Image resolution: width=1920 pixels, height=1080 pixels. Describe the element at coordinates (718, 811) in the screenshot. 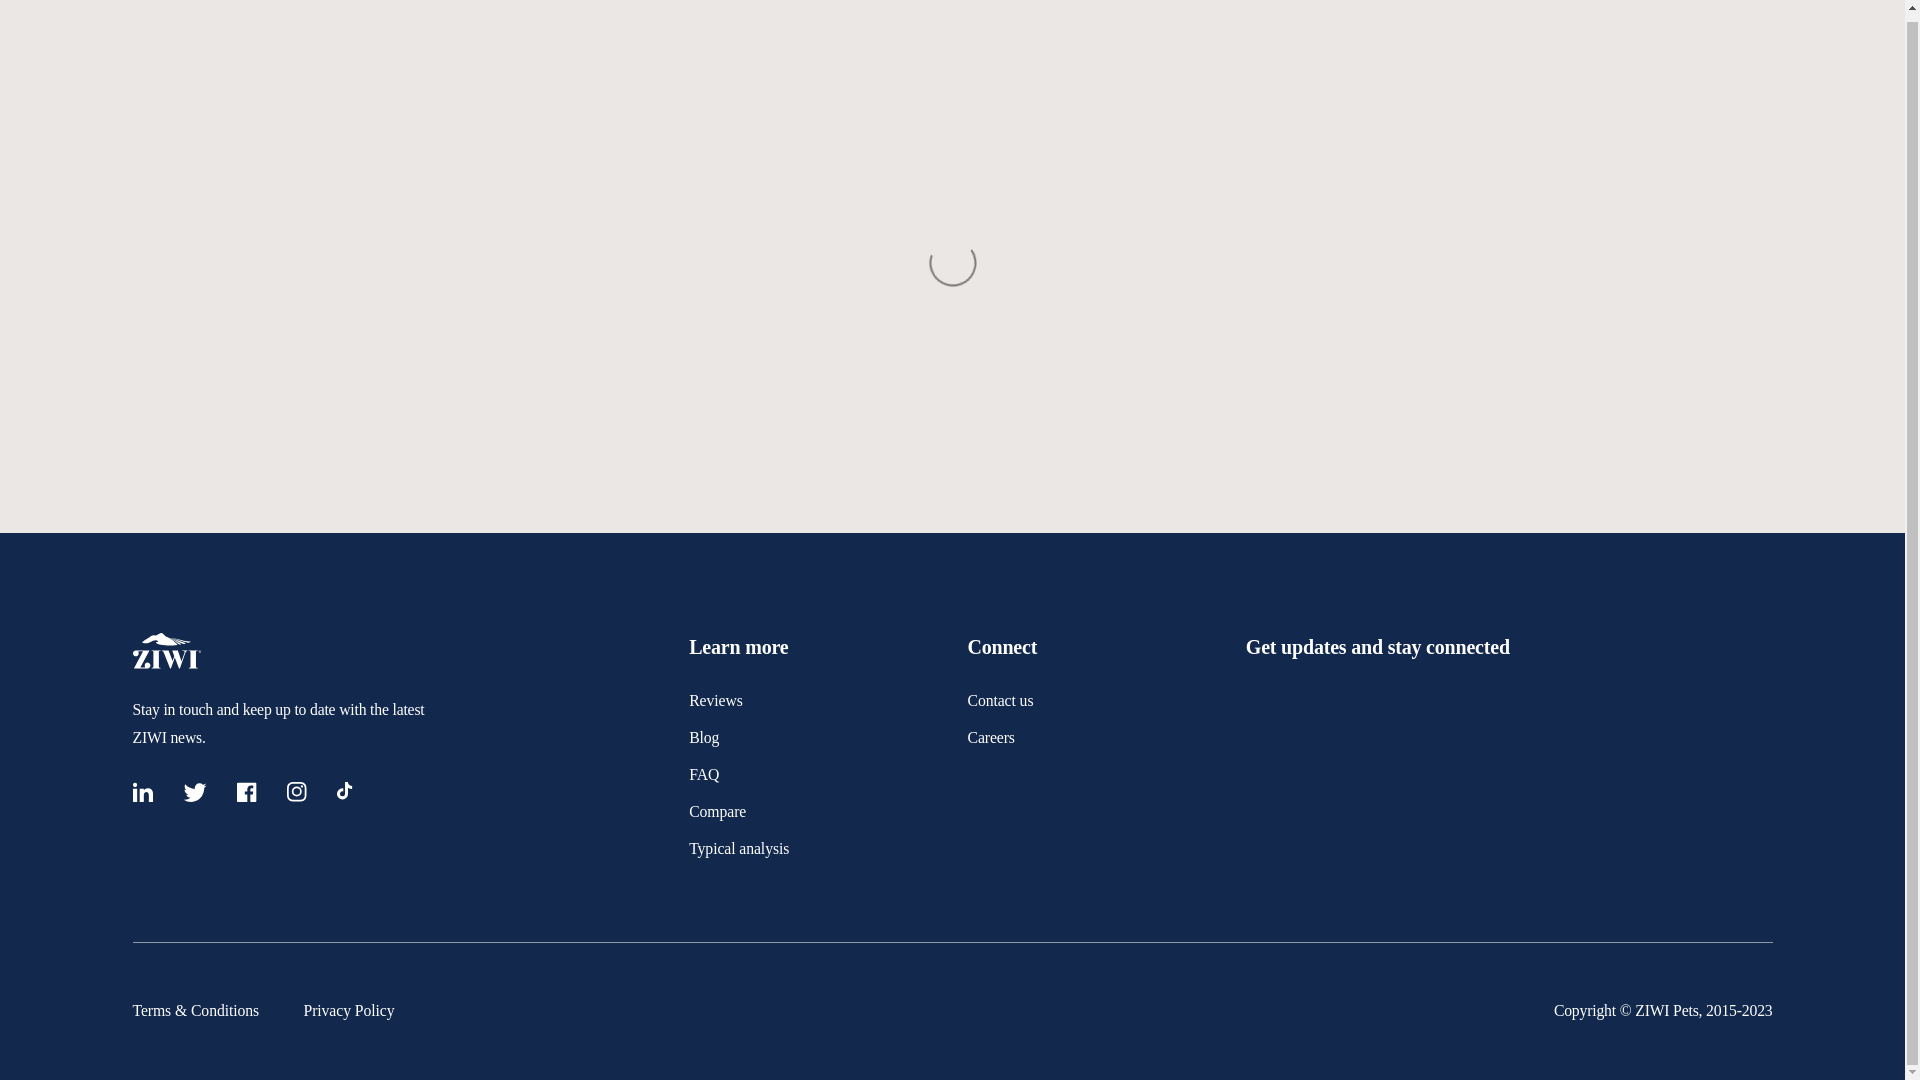

I see `Compare` at that location.